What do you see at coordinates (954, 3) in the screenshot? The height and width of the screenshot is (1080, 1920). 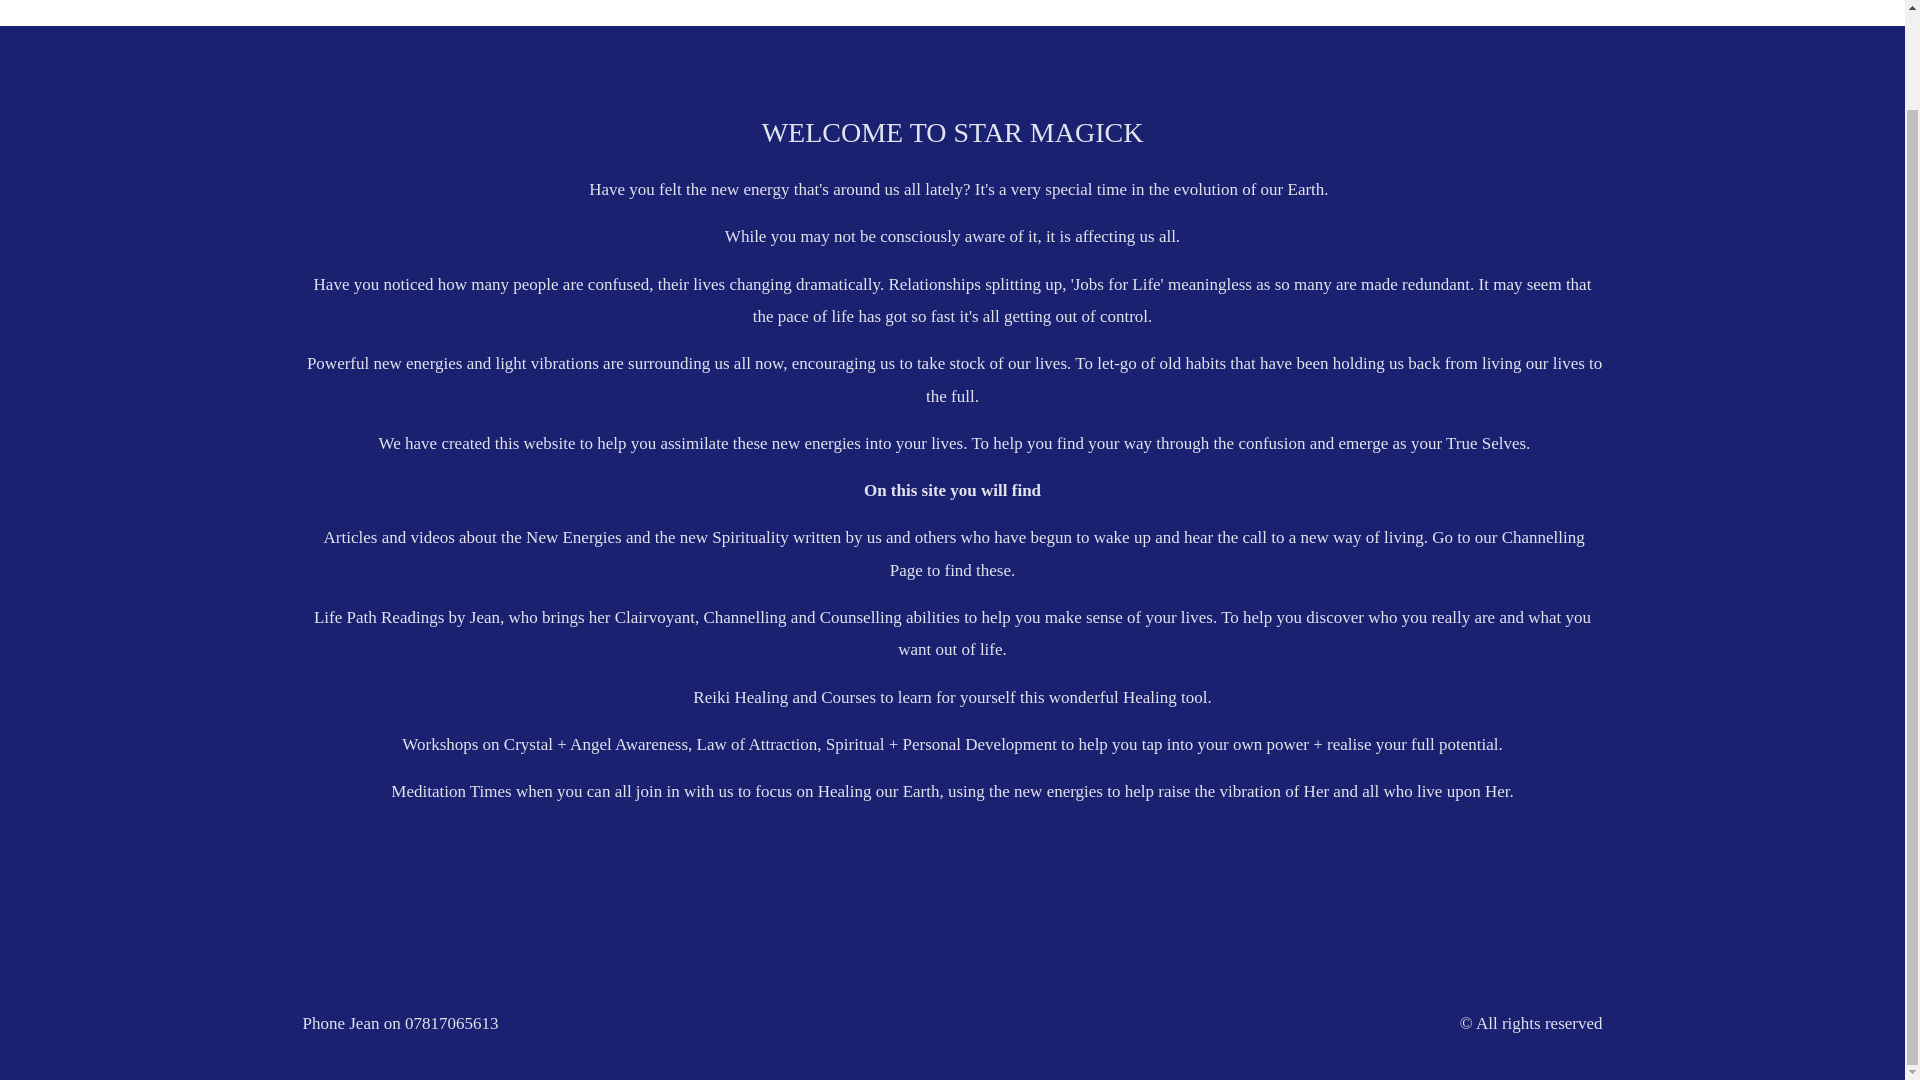 I see `Store` at bounding box center [954, 3].